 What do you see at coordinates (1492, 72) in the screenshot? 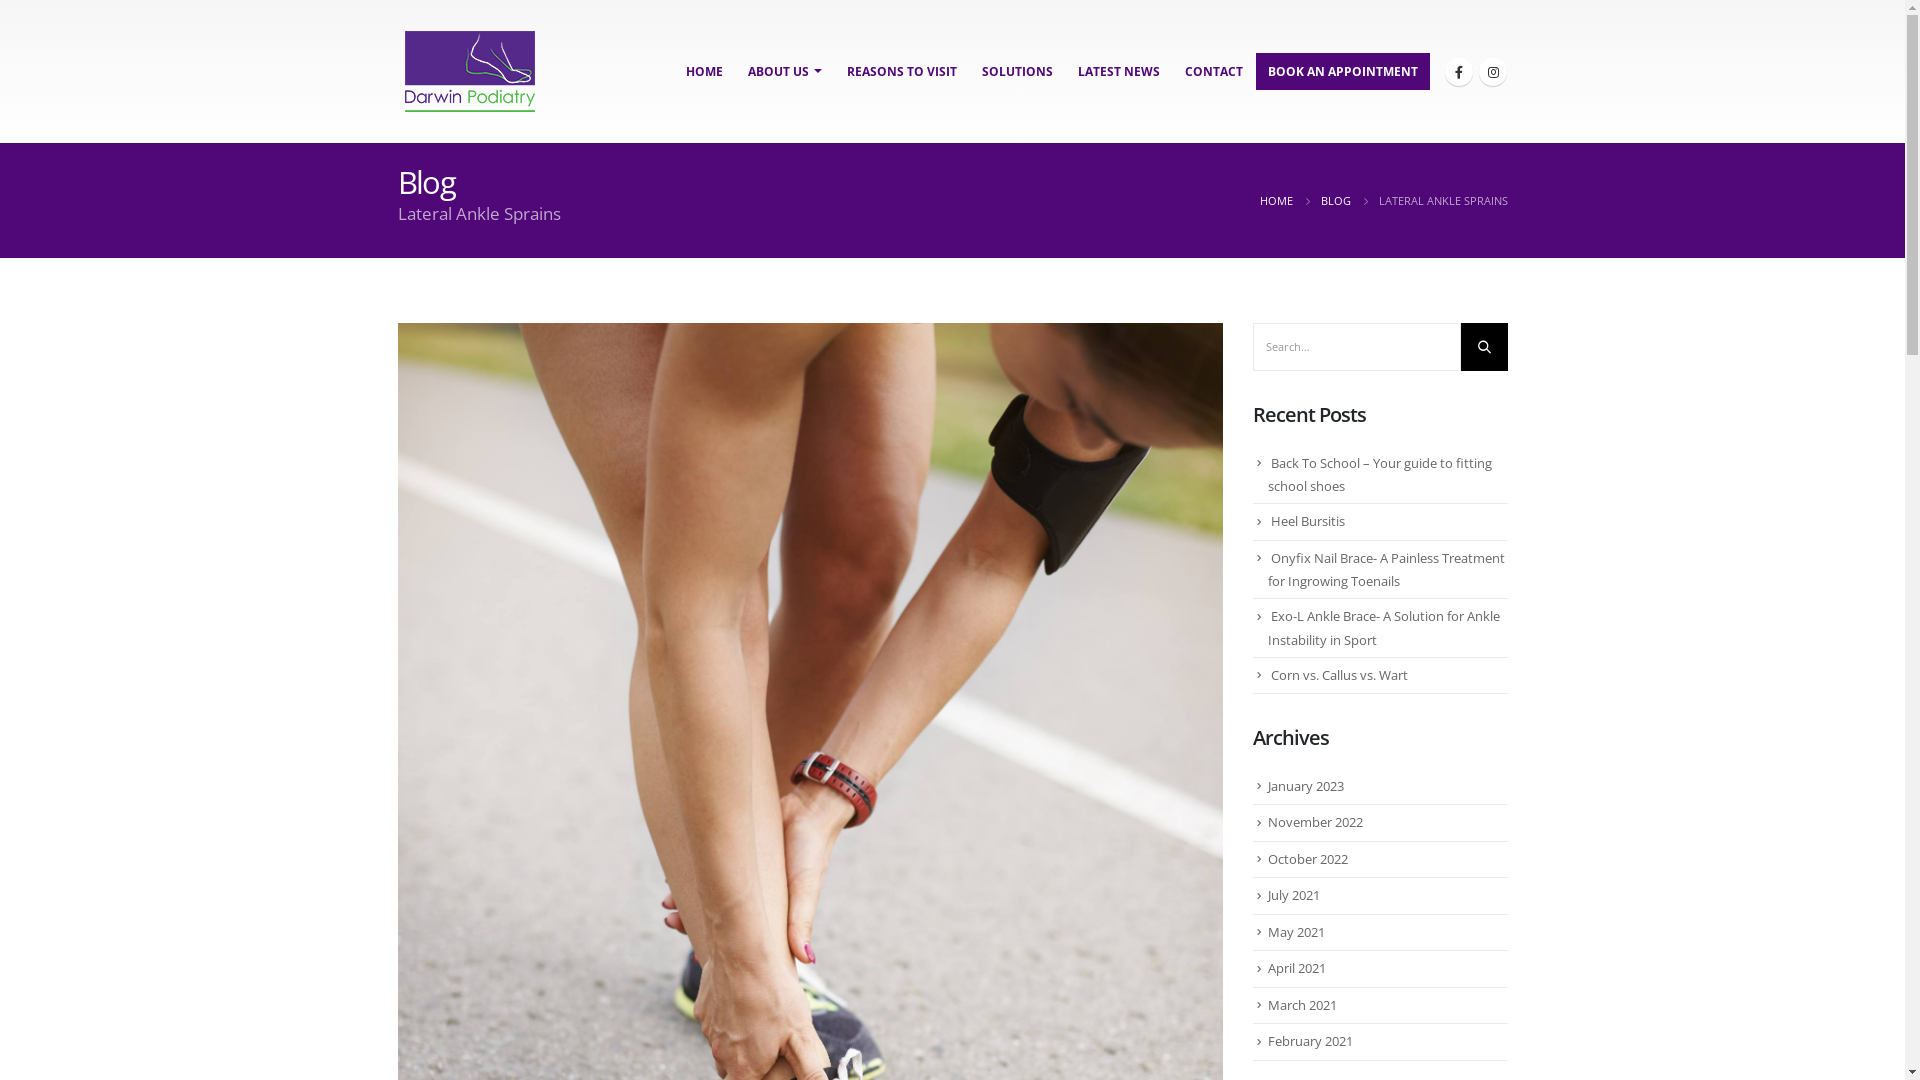
I see `Instagram` at bounding box center [1492, 72].